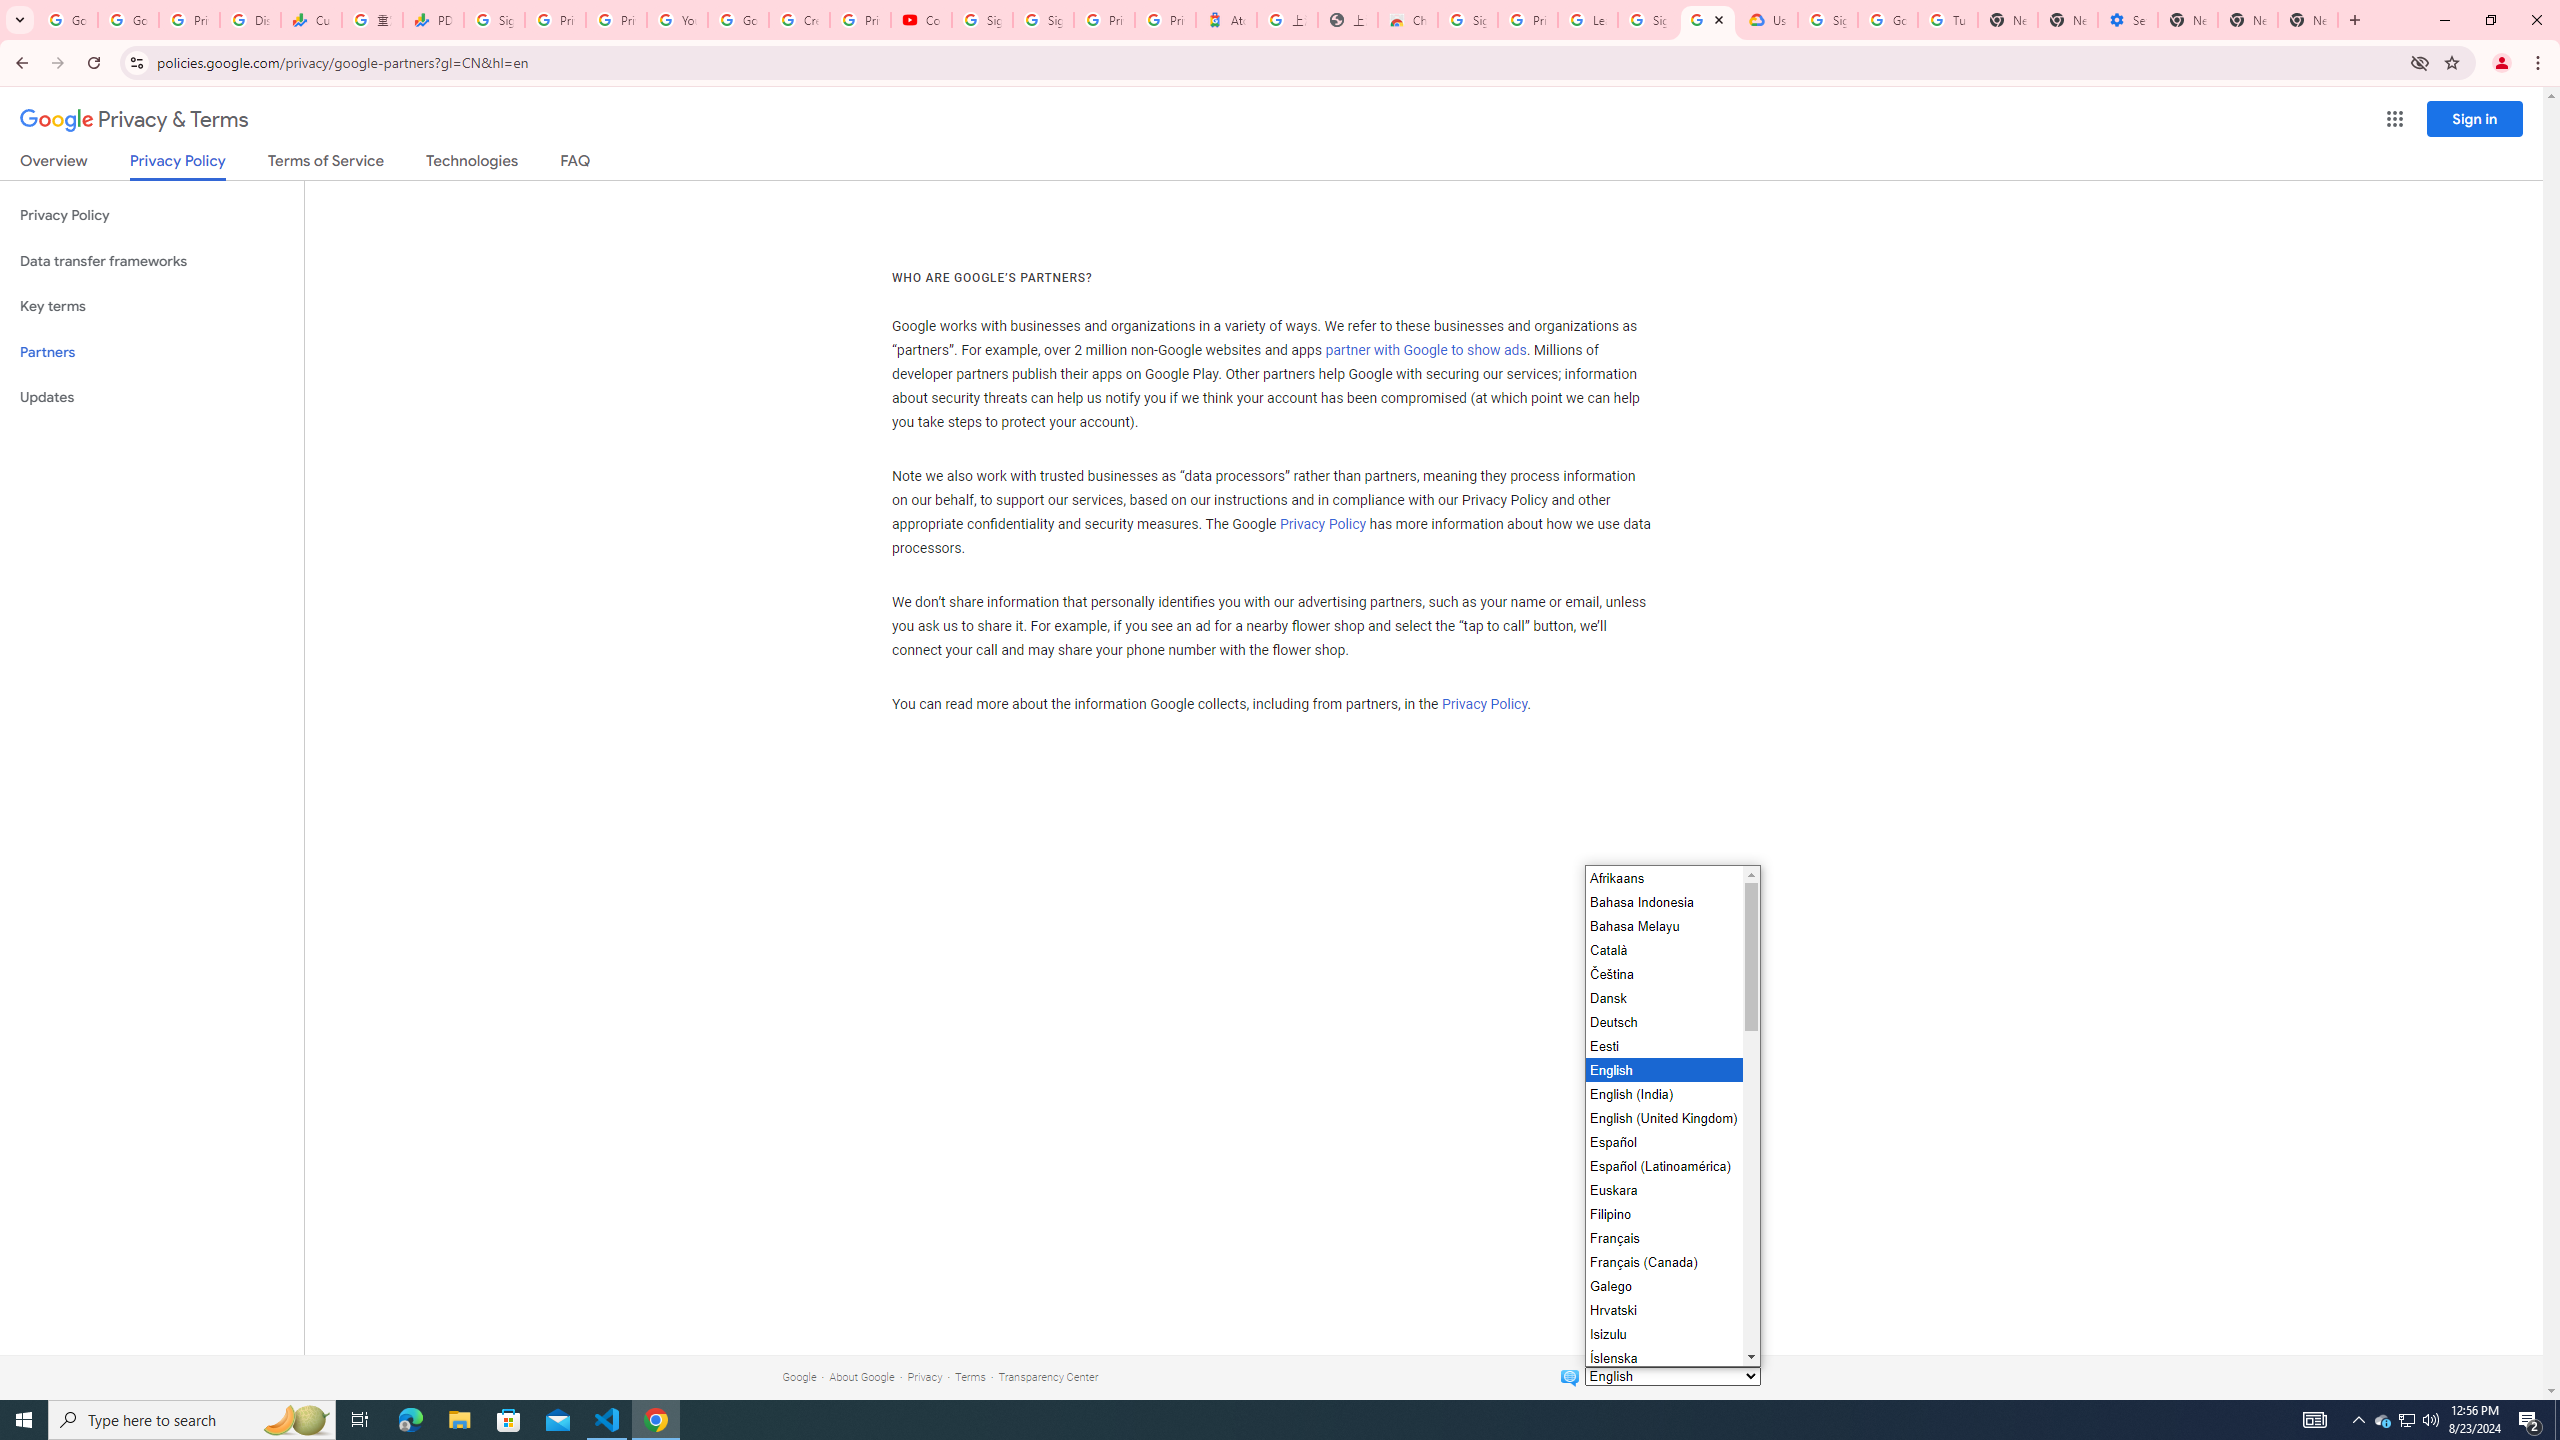 This screenshot has height=1440, width=2560. I want to click on Sign in - Google Accounts, so click(1468, 20).